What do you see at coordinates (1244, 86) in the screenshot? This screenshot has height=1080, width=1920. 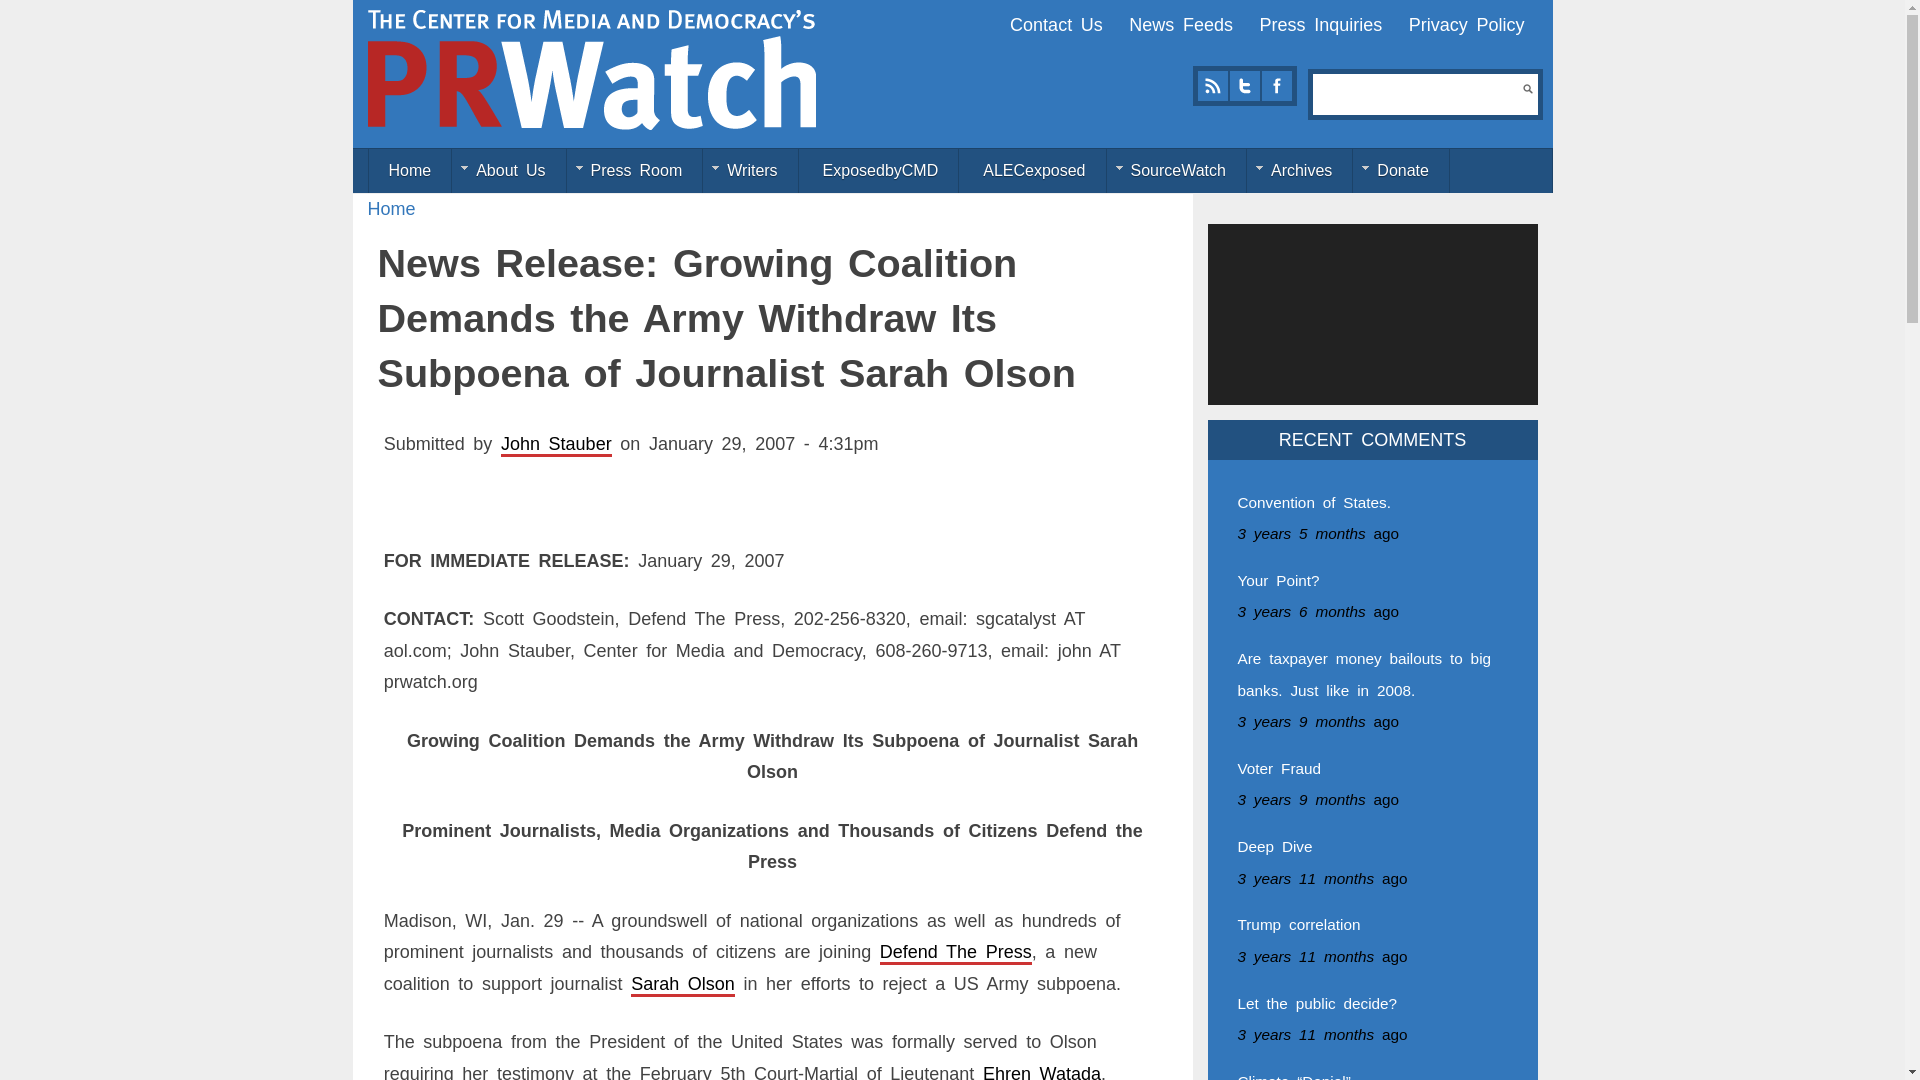 I see `Follow CMD's Posts on Twitter` at bounding box center [1244, 86].